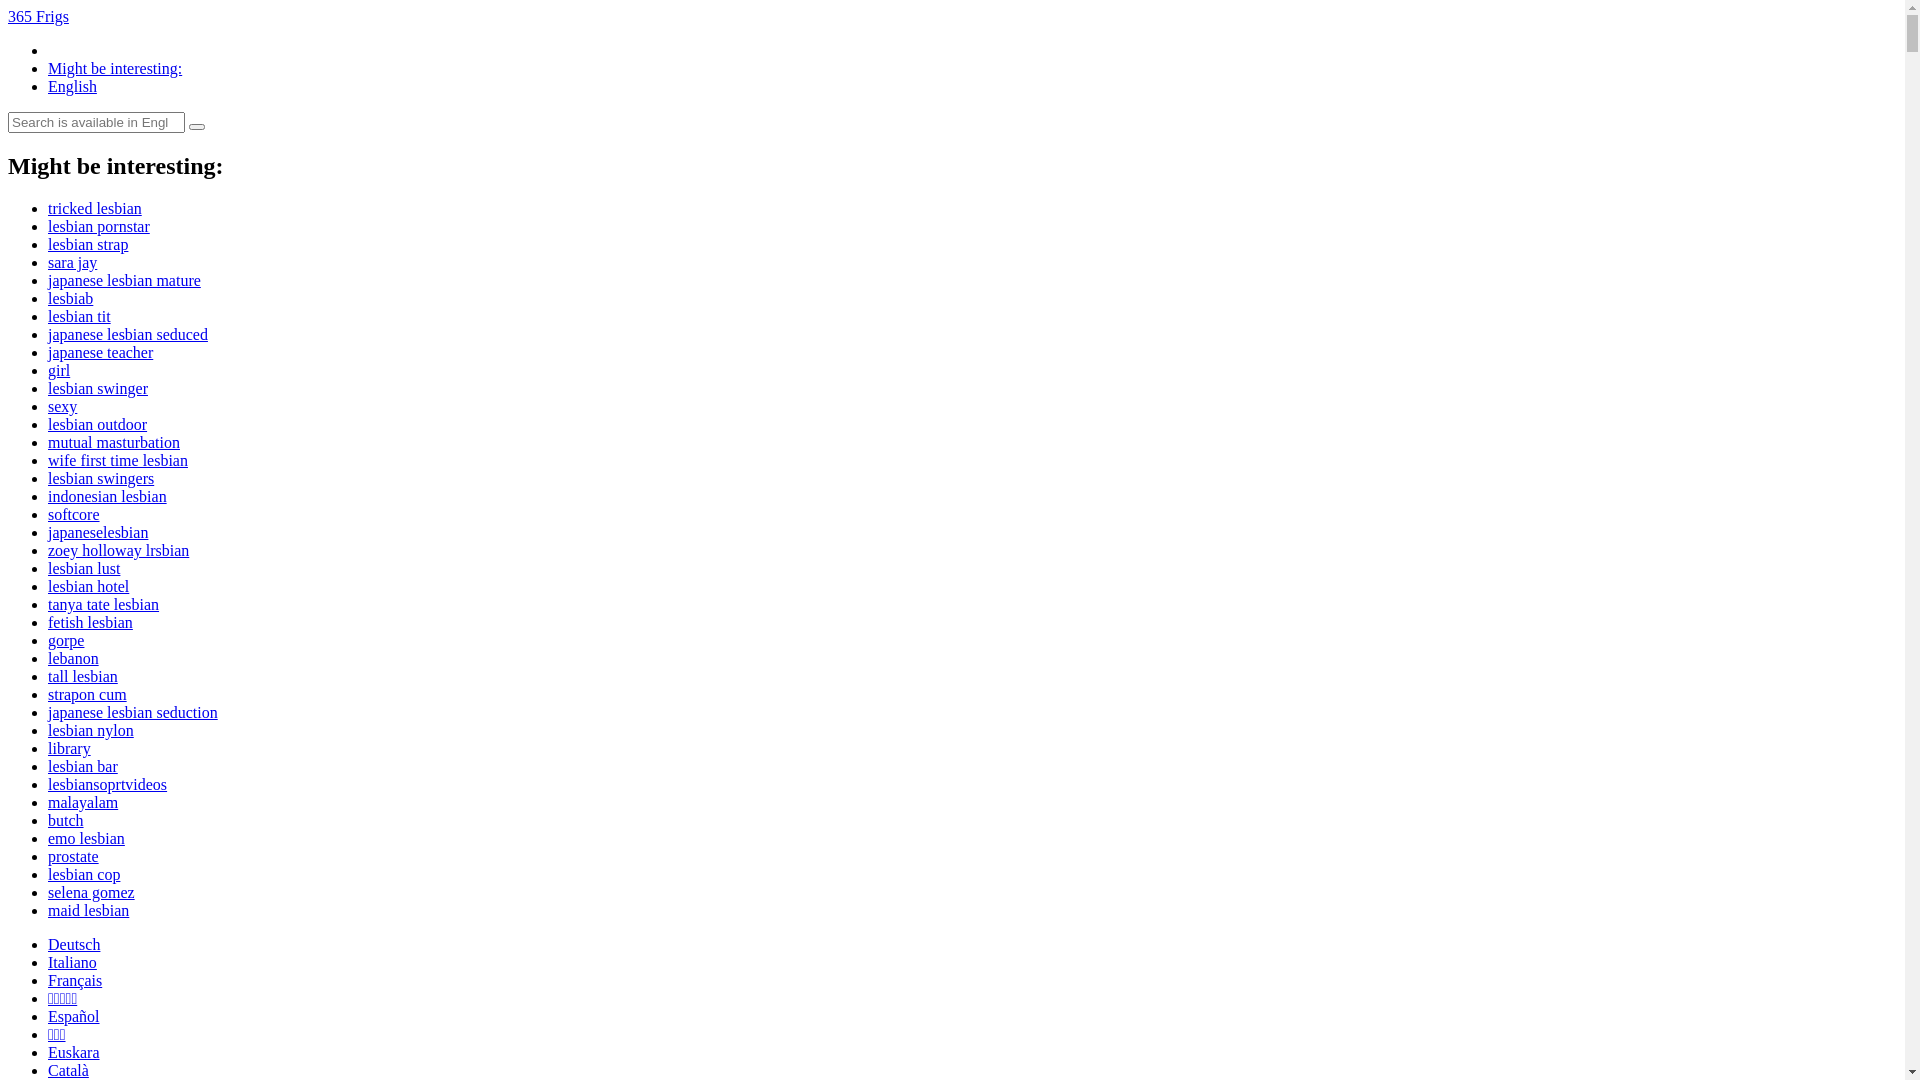 The image size is (1920, 1080). What do you see at coordinates (108, 784) in the screenshot?
I see `lesbiansoprtvideos` at bounding box center [108, 784].